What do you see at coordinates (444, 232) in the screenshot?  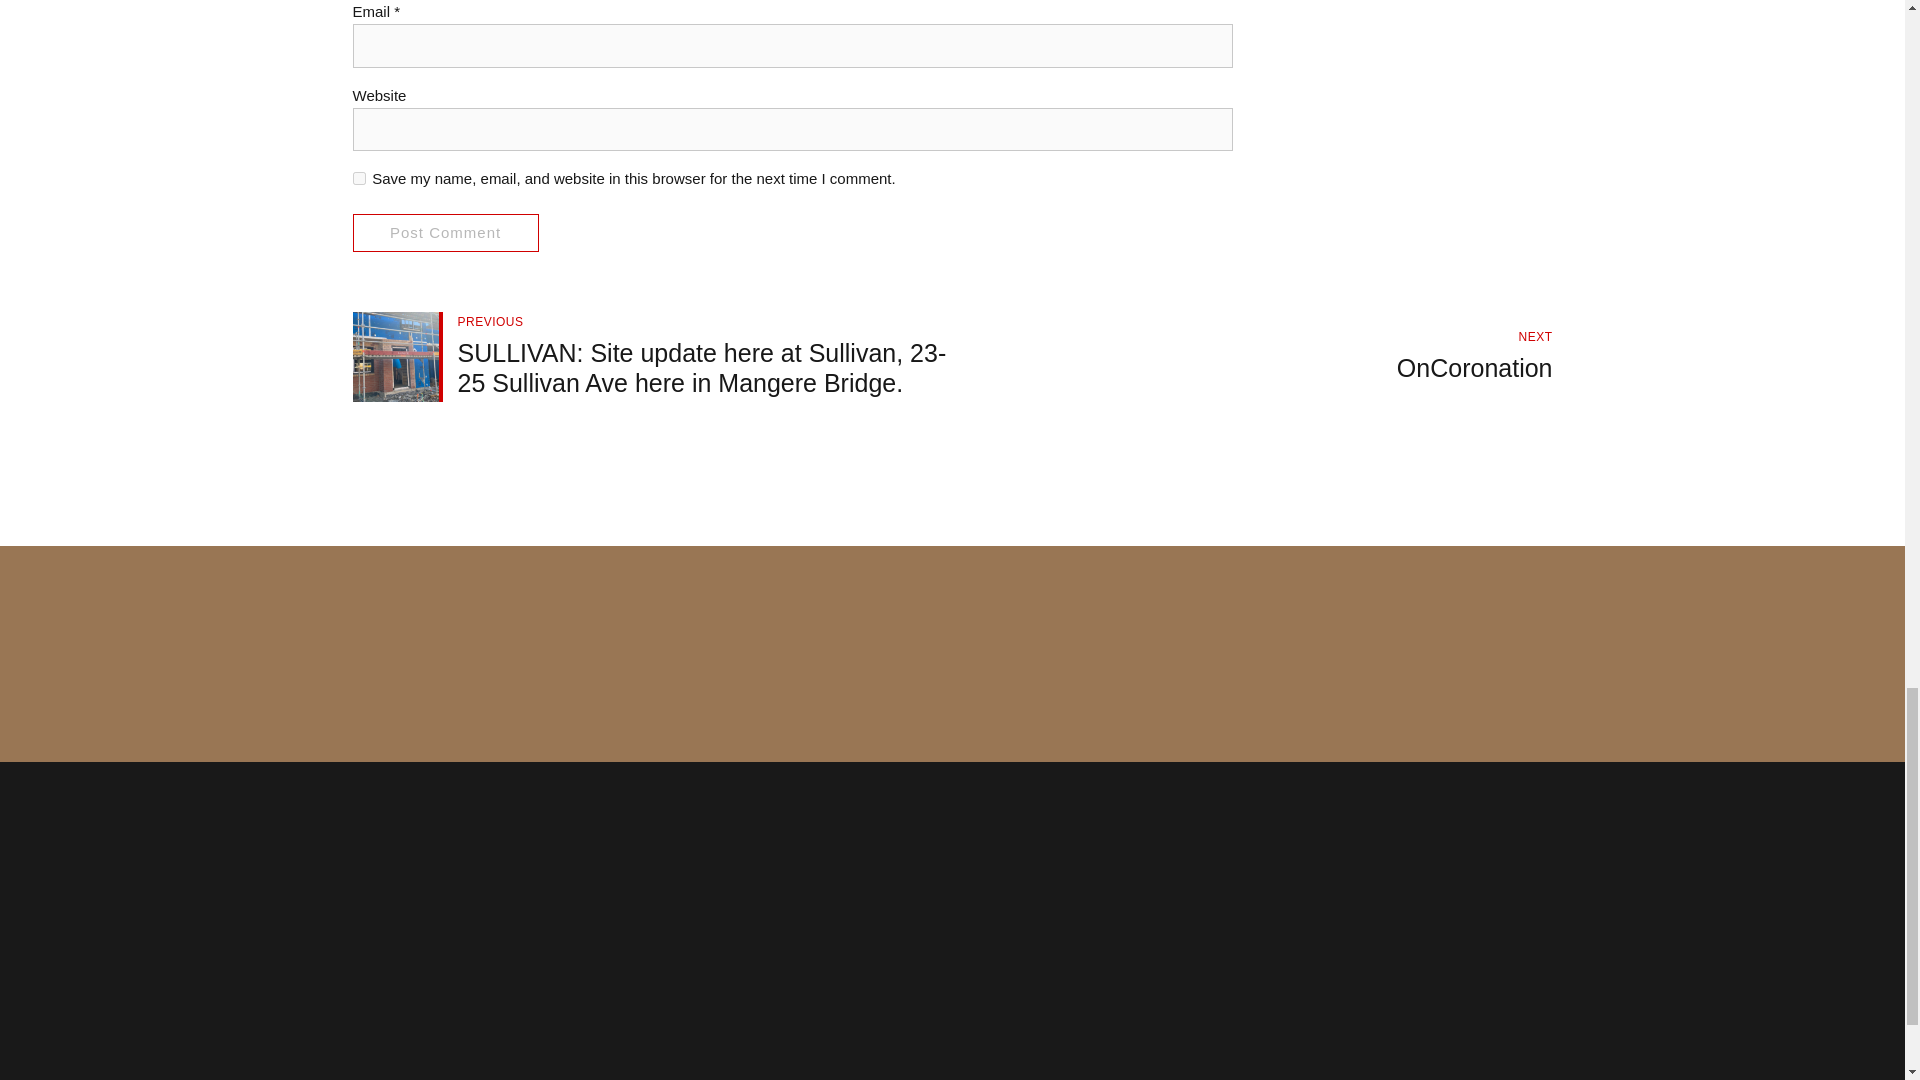 I see `SEND` at bounding box center [444, 232].